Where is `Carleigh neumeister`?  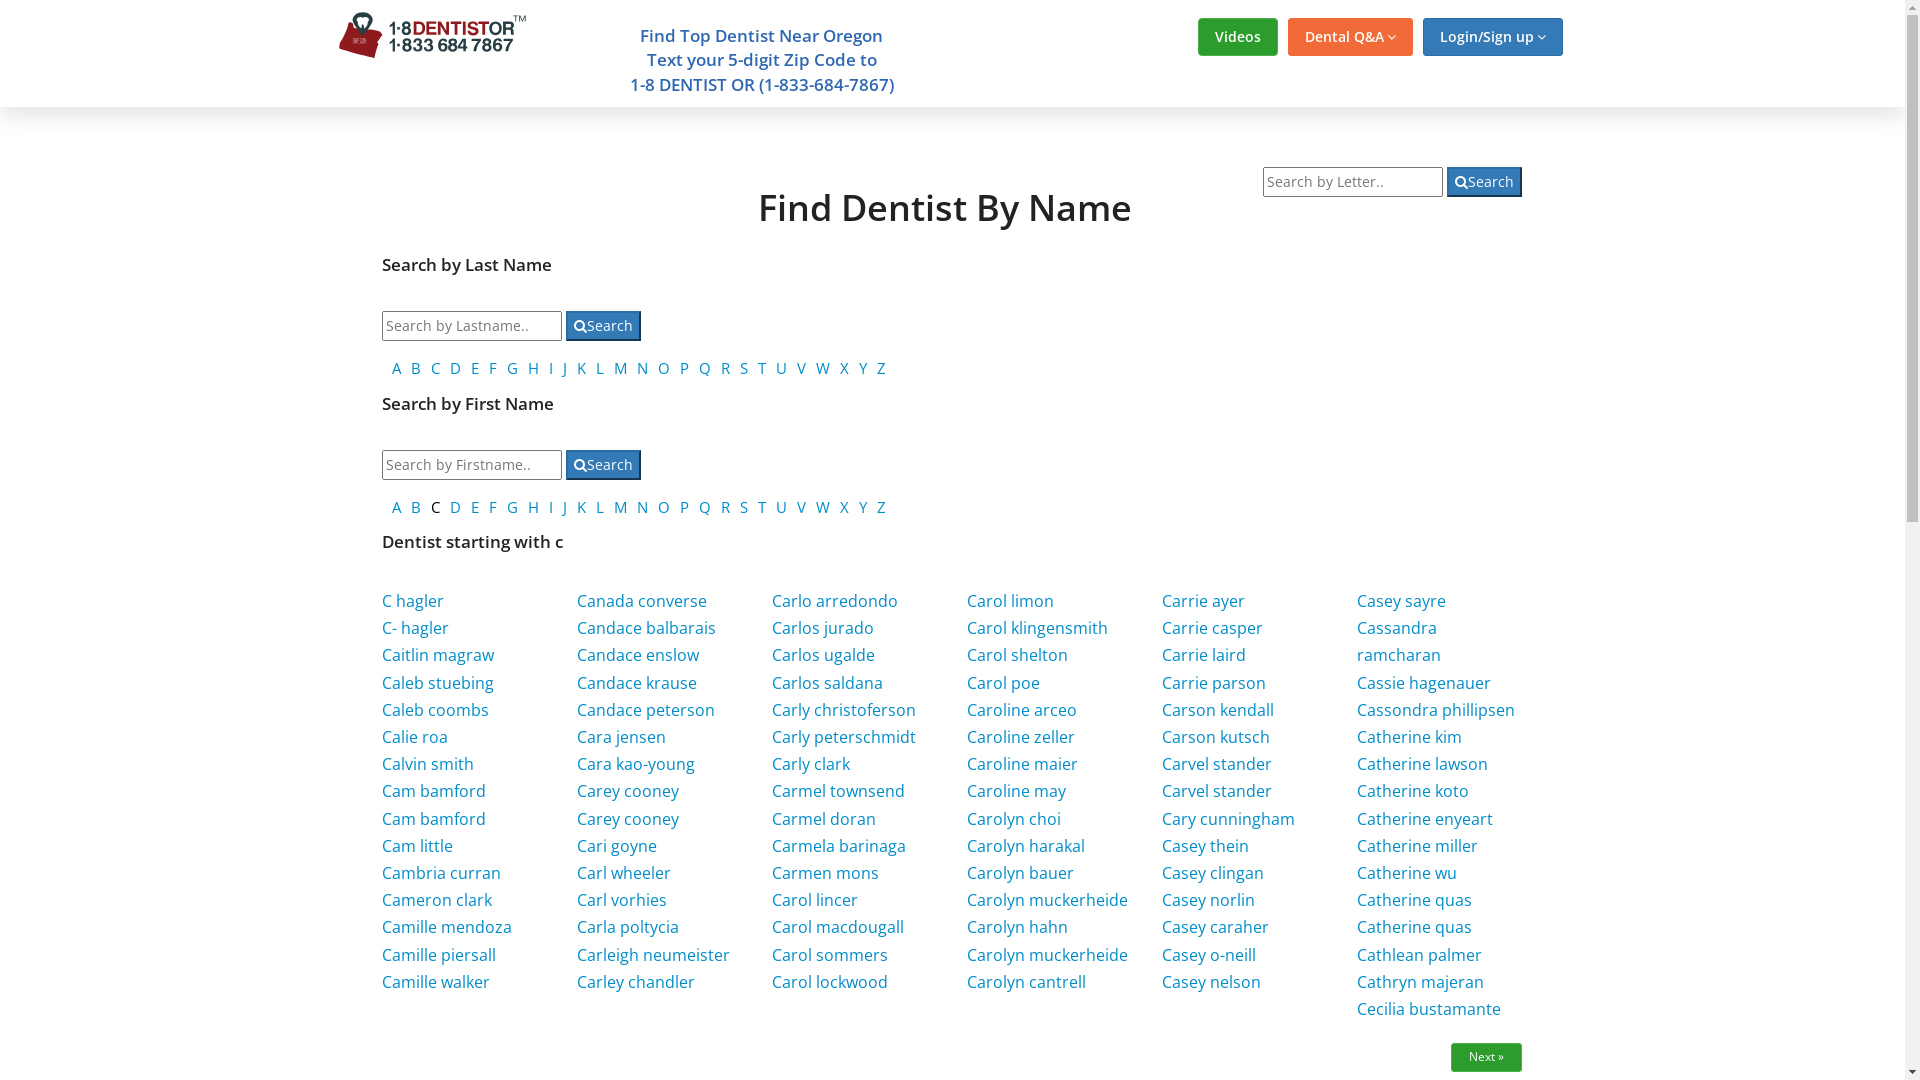 Carleigh neumeister is located at coordinates (654, 955).